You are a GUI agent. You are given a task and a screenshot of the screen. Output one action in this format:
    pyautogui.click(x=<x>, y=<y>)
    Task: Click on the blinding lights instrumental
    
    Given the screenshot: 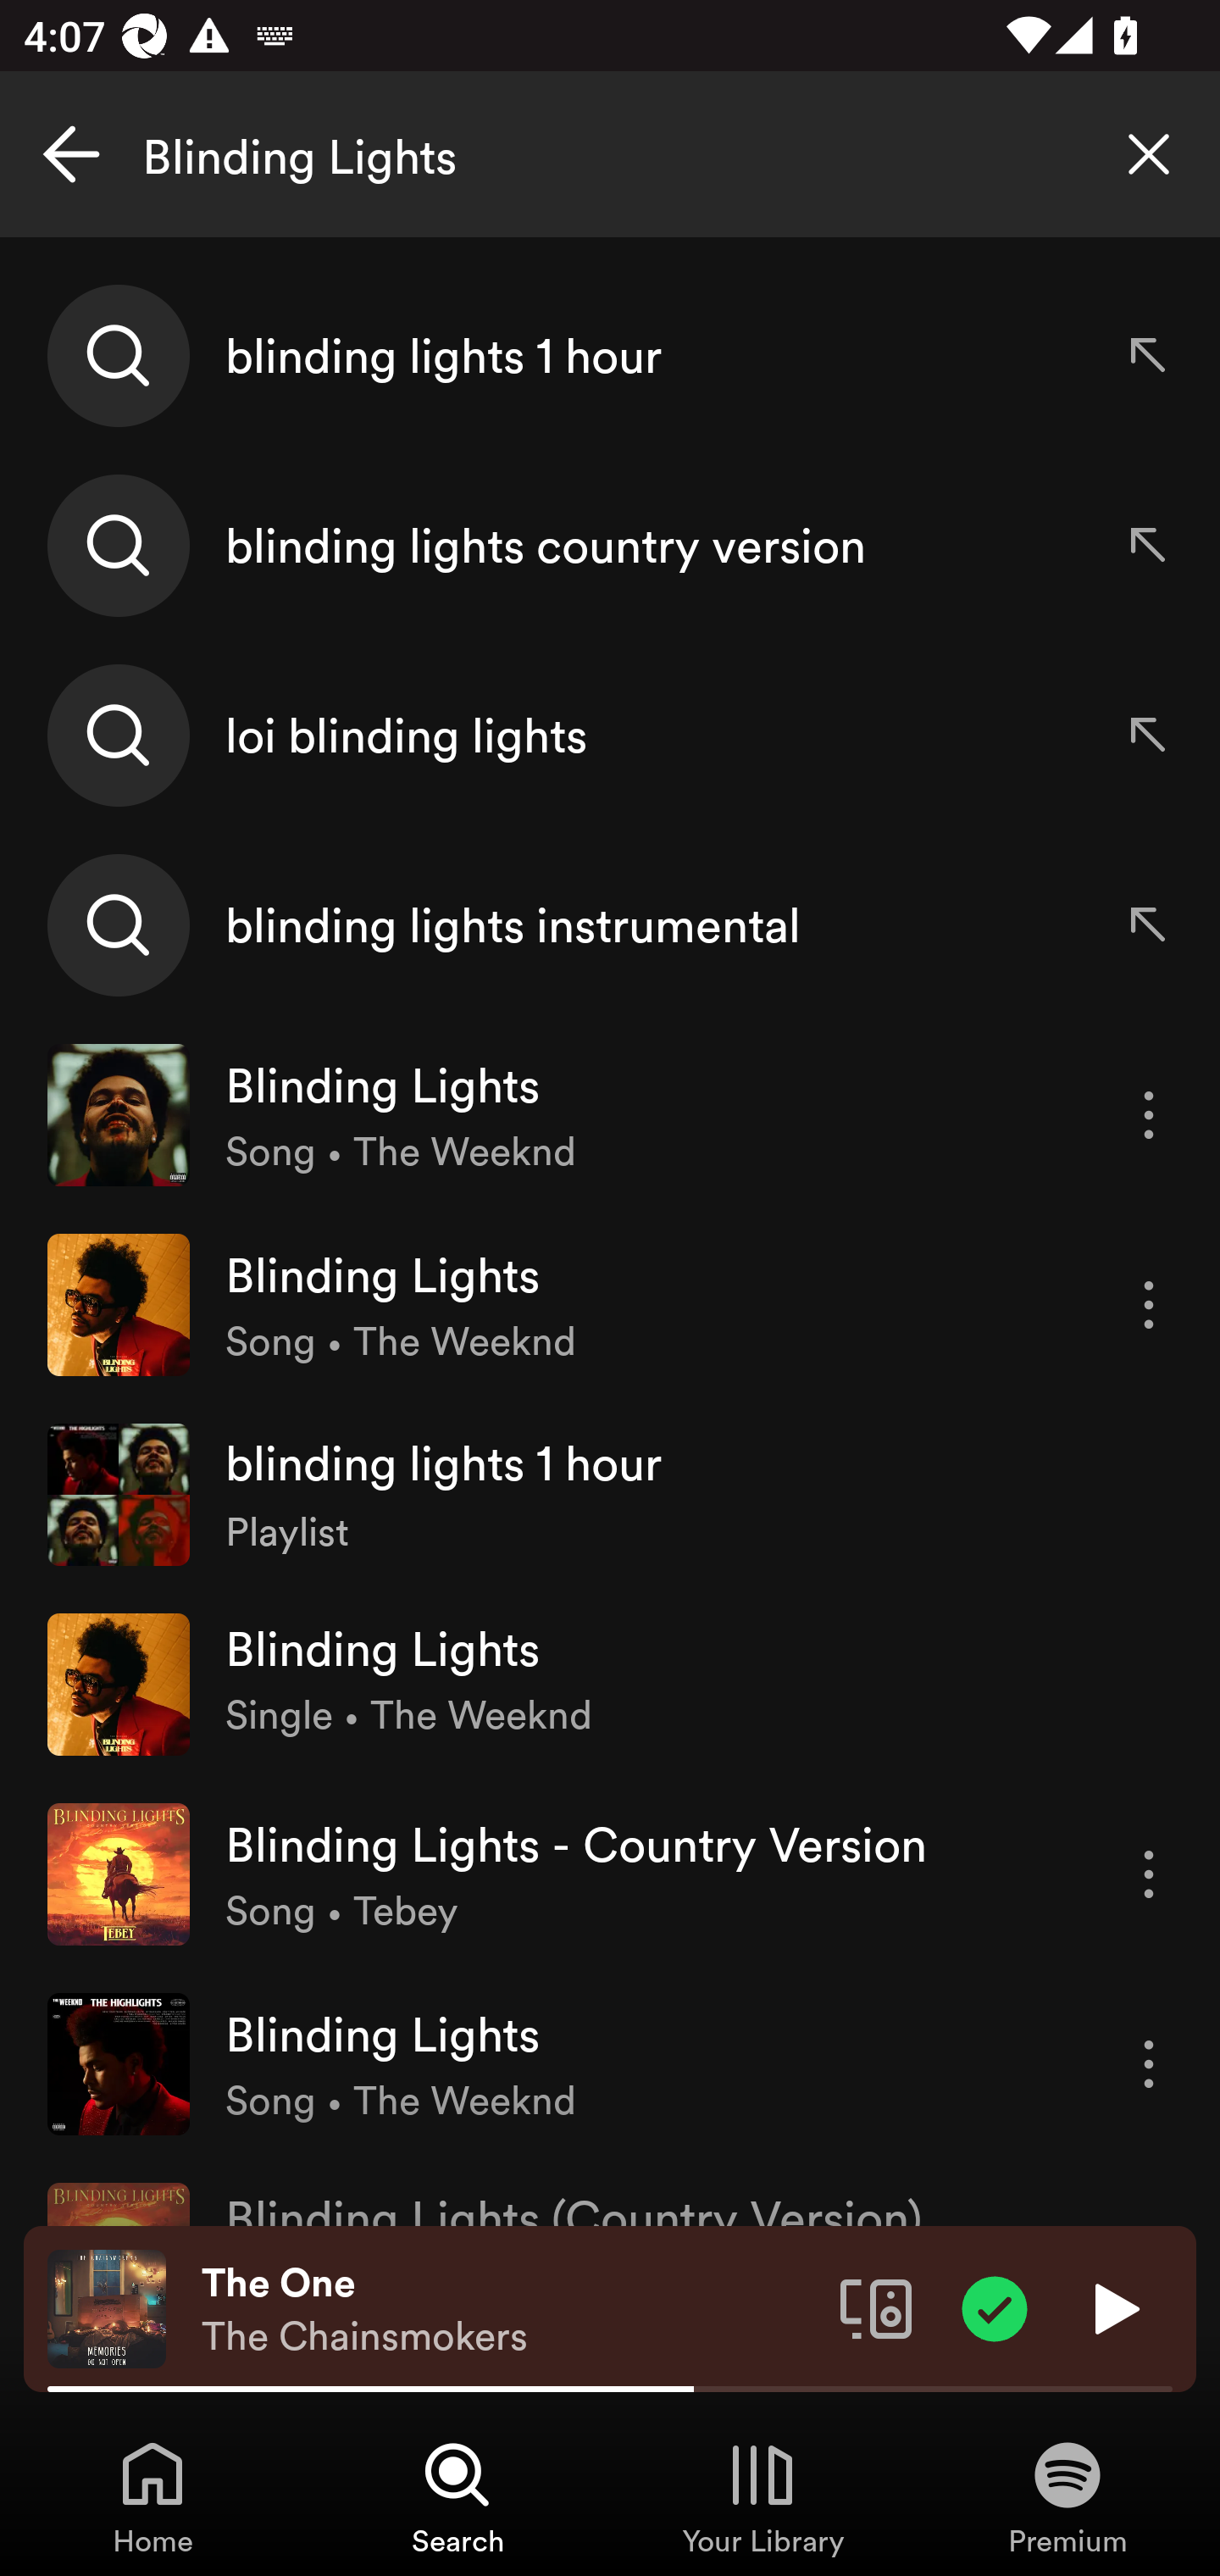 What is the action you would take?
    pyautogui.click(x=610, y=924)
    